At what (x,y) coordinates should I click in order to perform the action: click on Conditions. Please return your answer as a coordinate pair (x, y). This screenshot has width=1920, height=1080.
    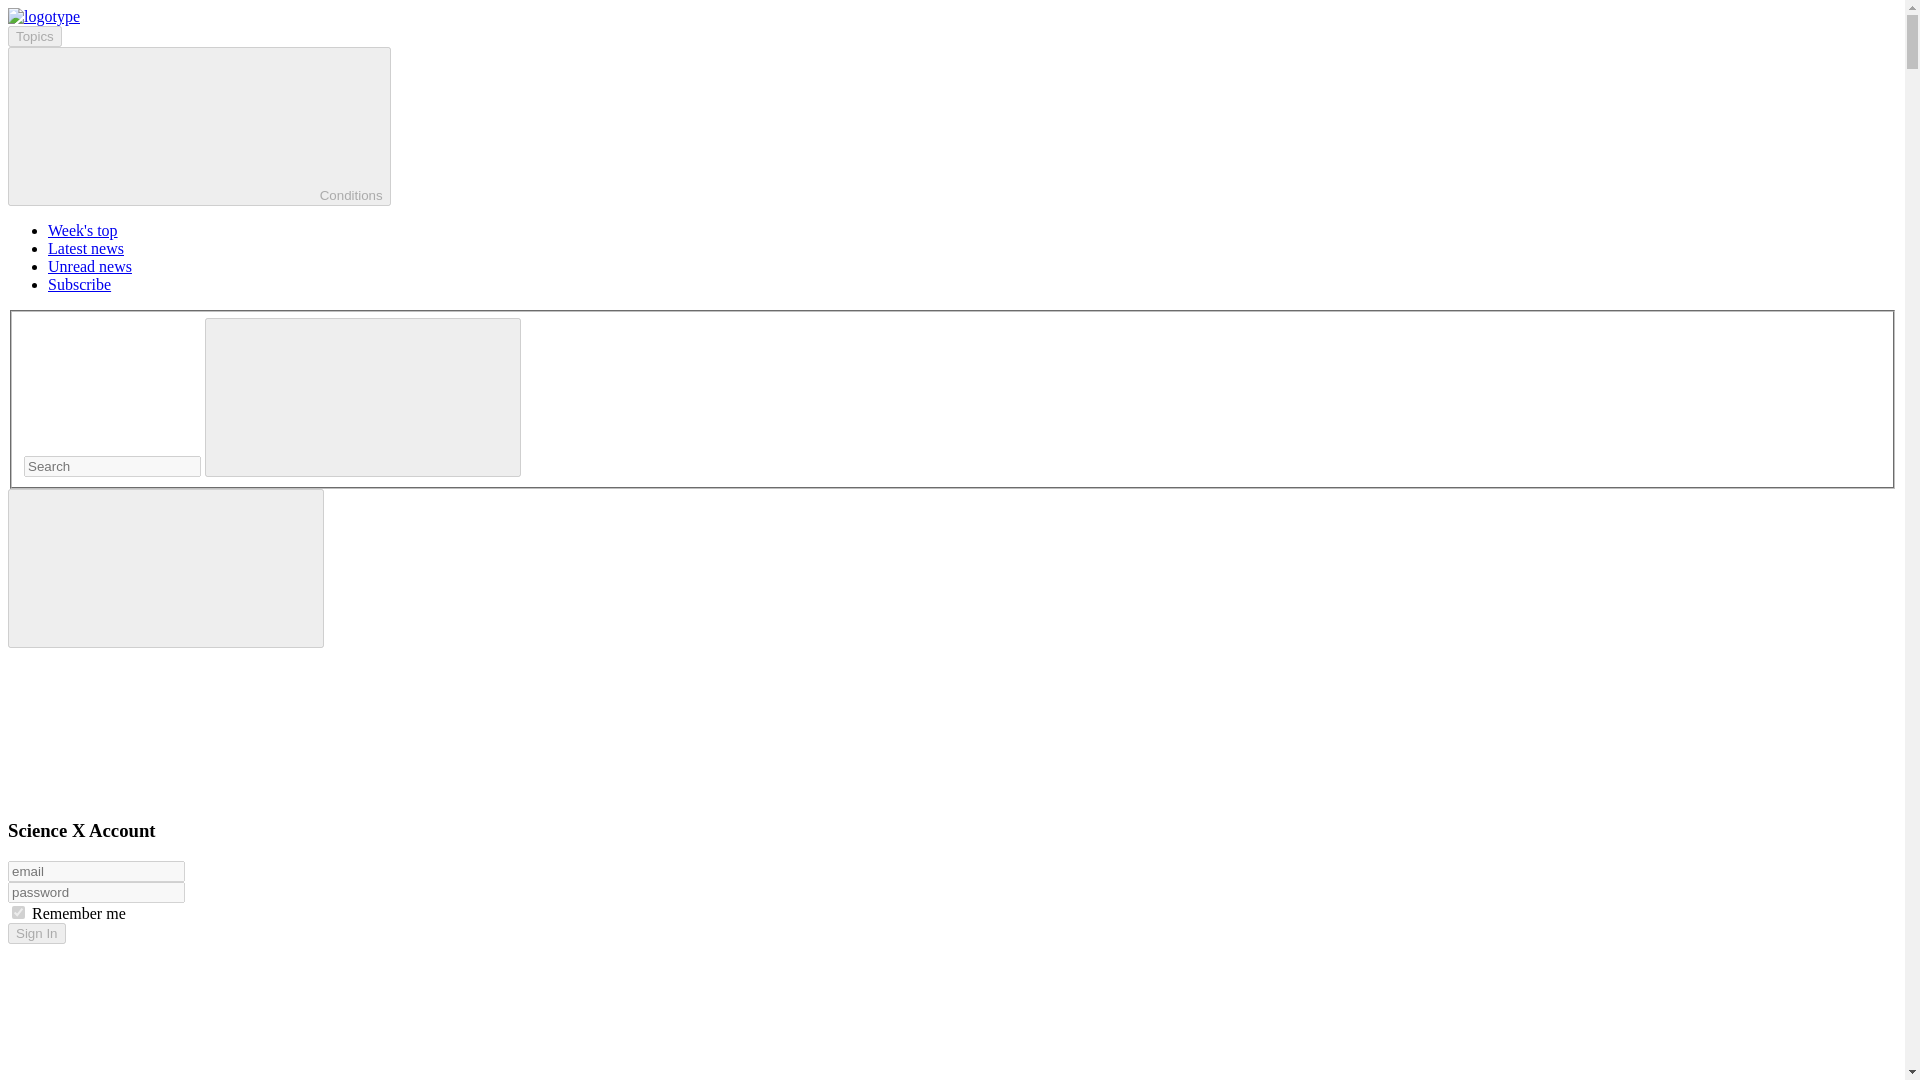
    Looking at the image, I should click on (199, 126).